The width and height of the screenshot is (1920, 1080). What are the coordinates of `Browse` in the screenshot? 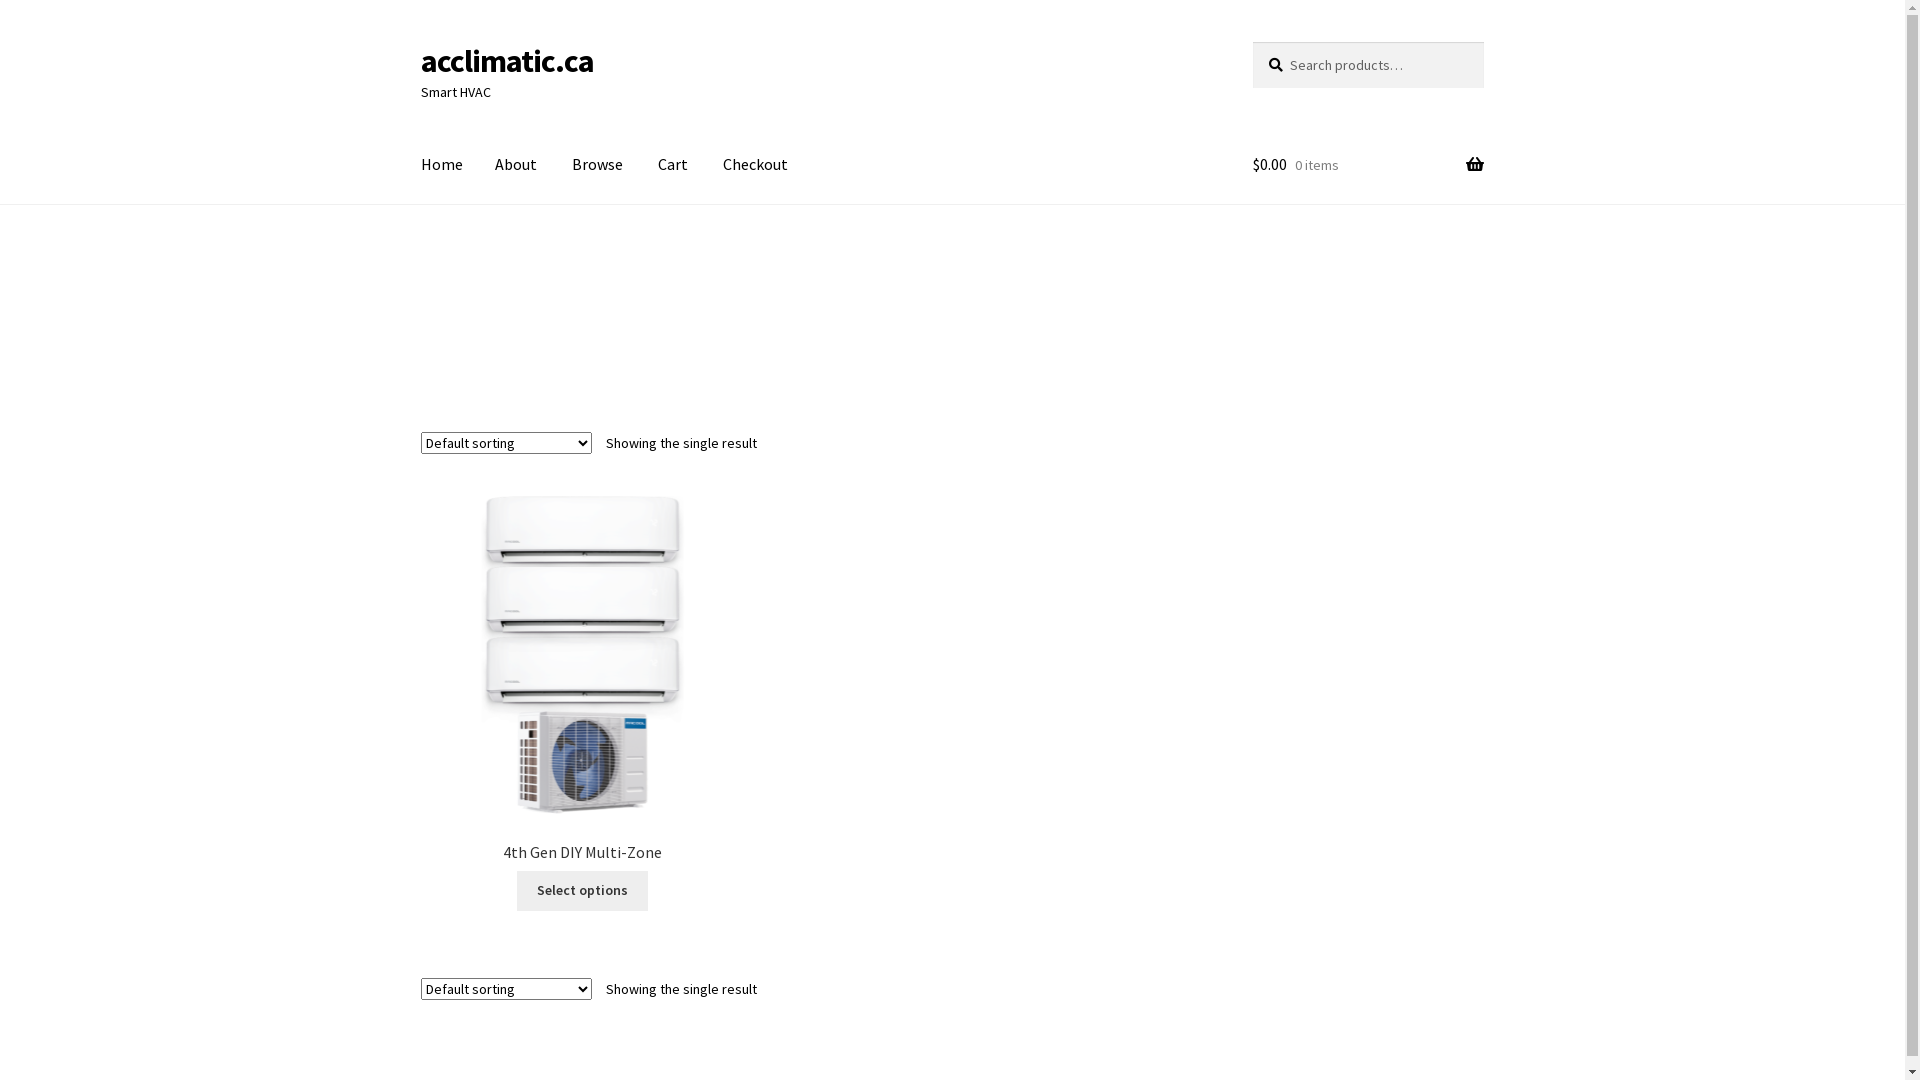 It's located at (598, 165).